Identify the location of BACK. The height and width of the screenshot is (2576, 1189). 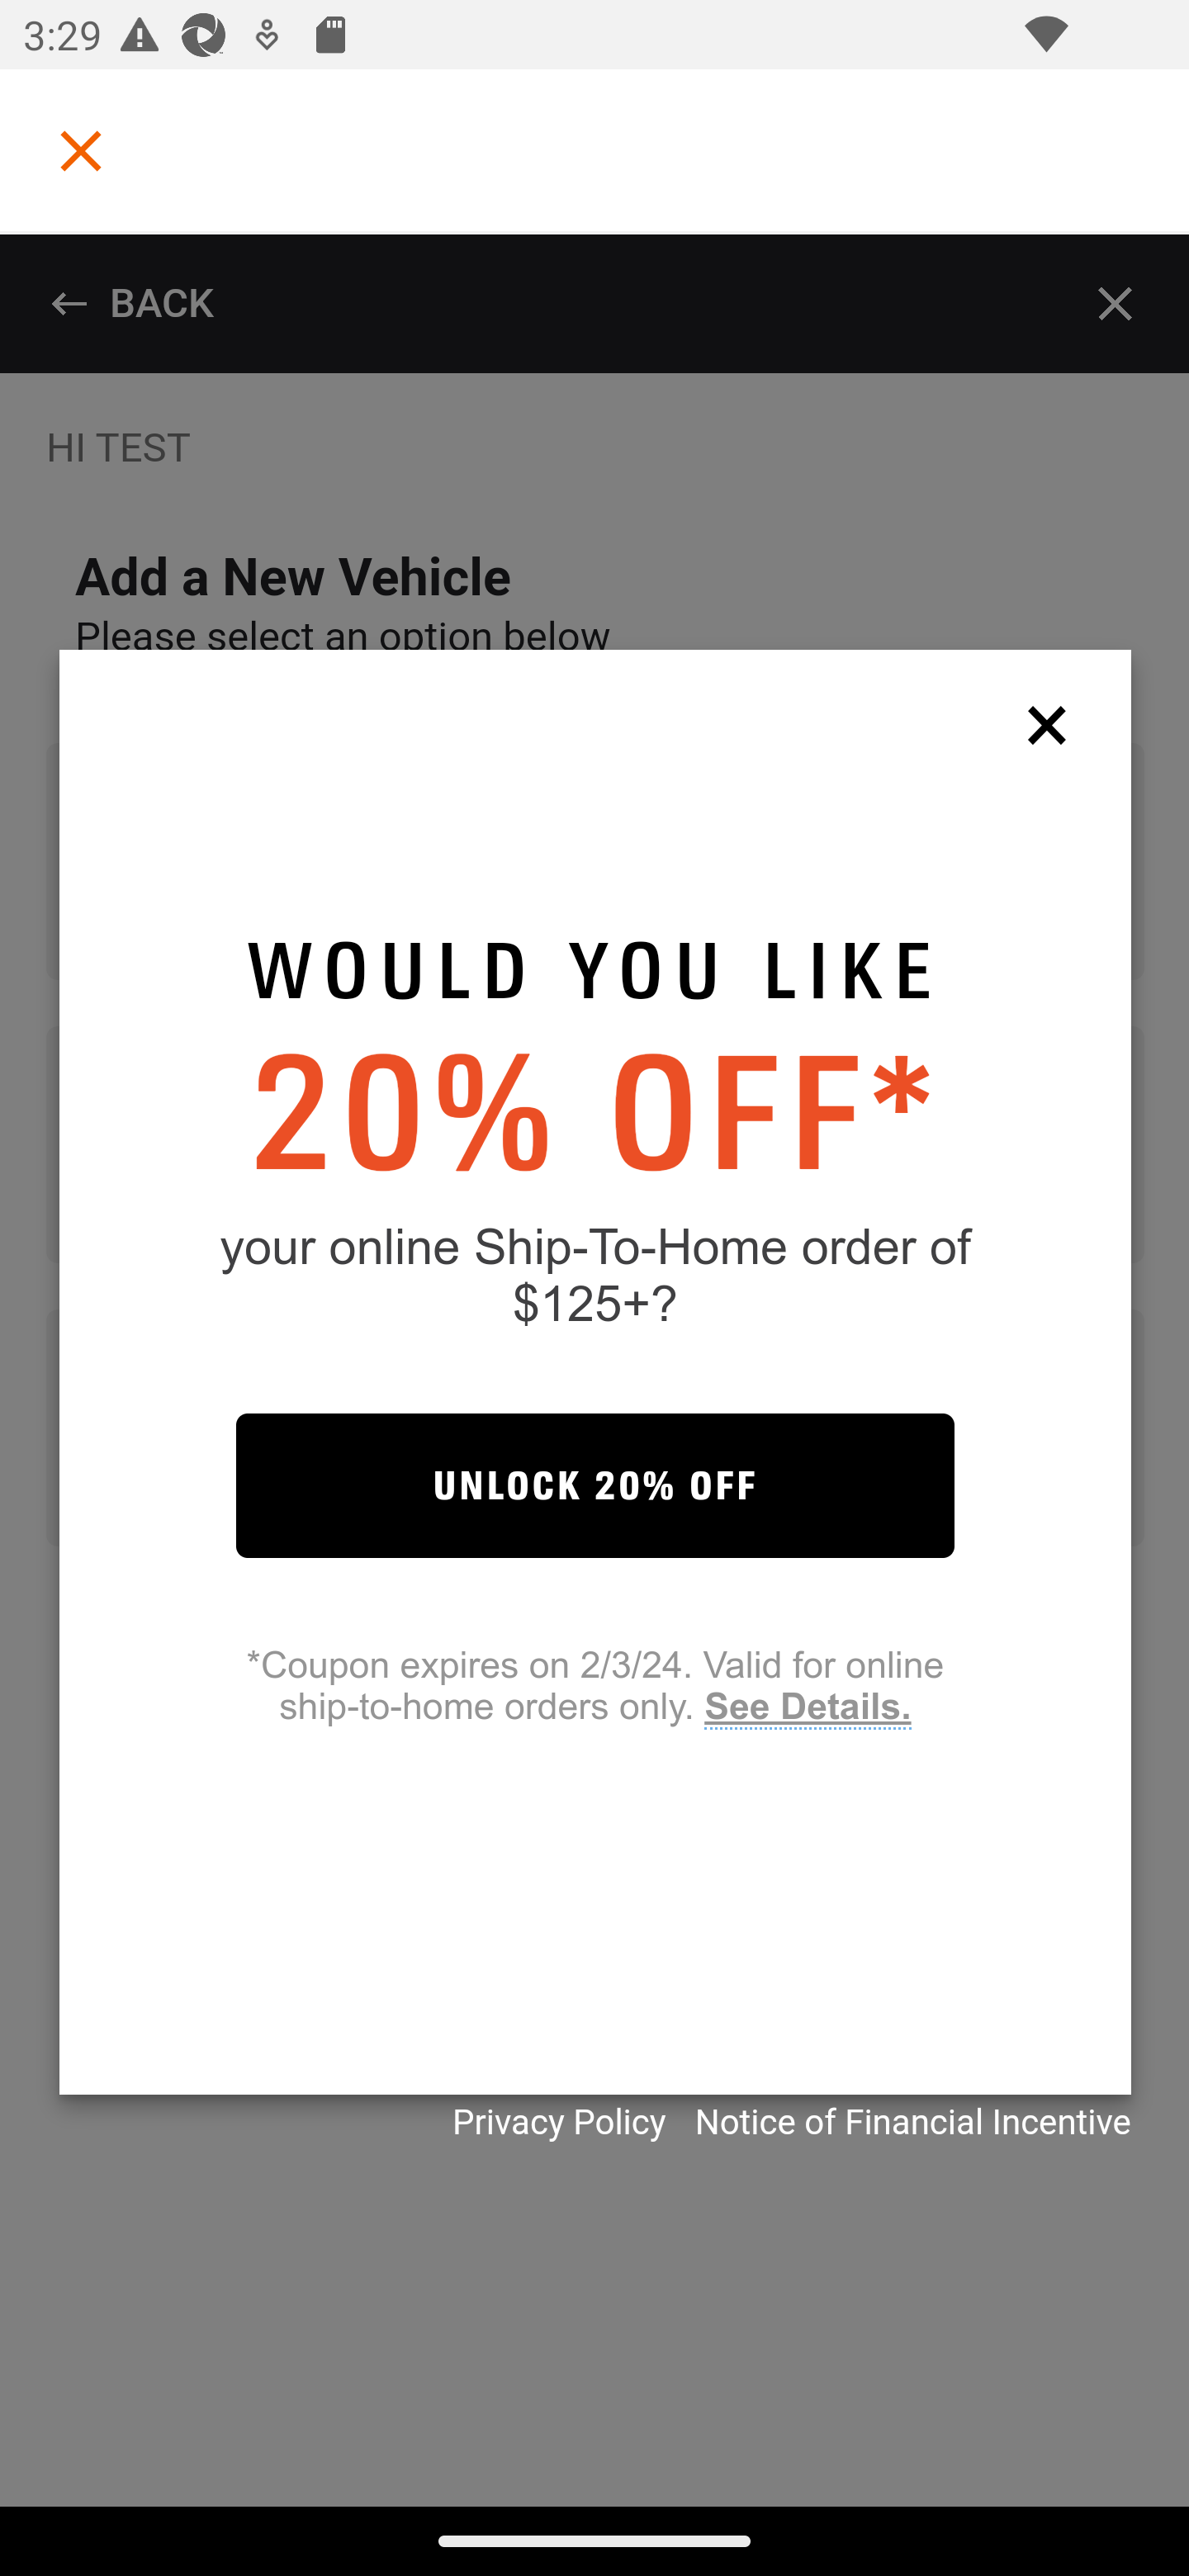
(131, 304).